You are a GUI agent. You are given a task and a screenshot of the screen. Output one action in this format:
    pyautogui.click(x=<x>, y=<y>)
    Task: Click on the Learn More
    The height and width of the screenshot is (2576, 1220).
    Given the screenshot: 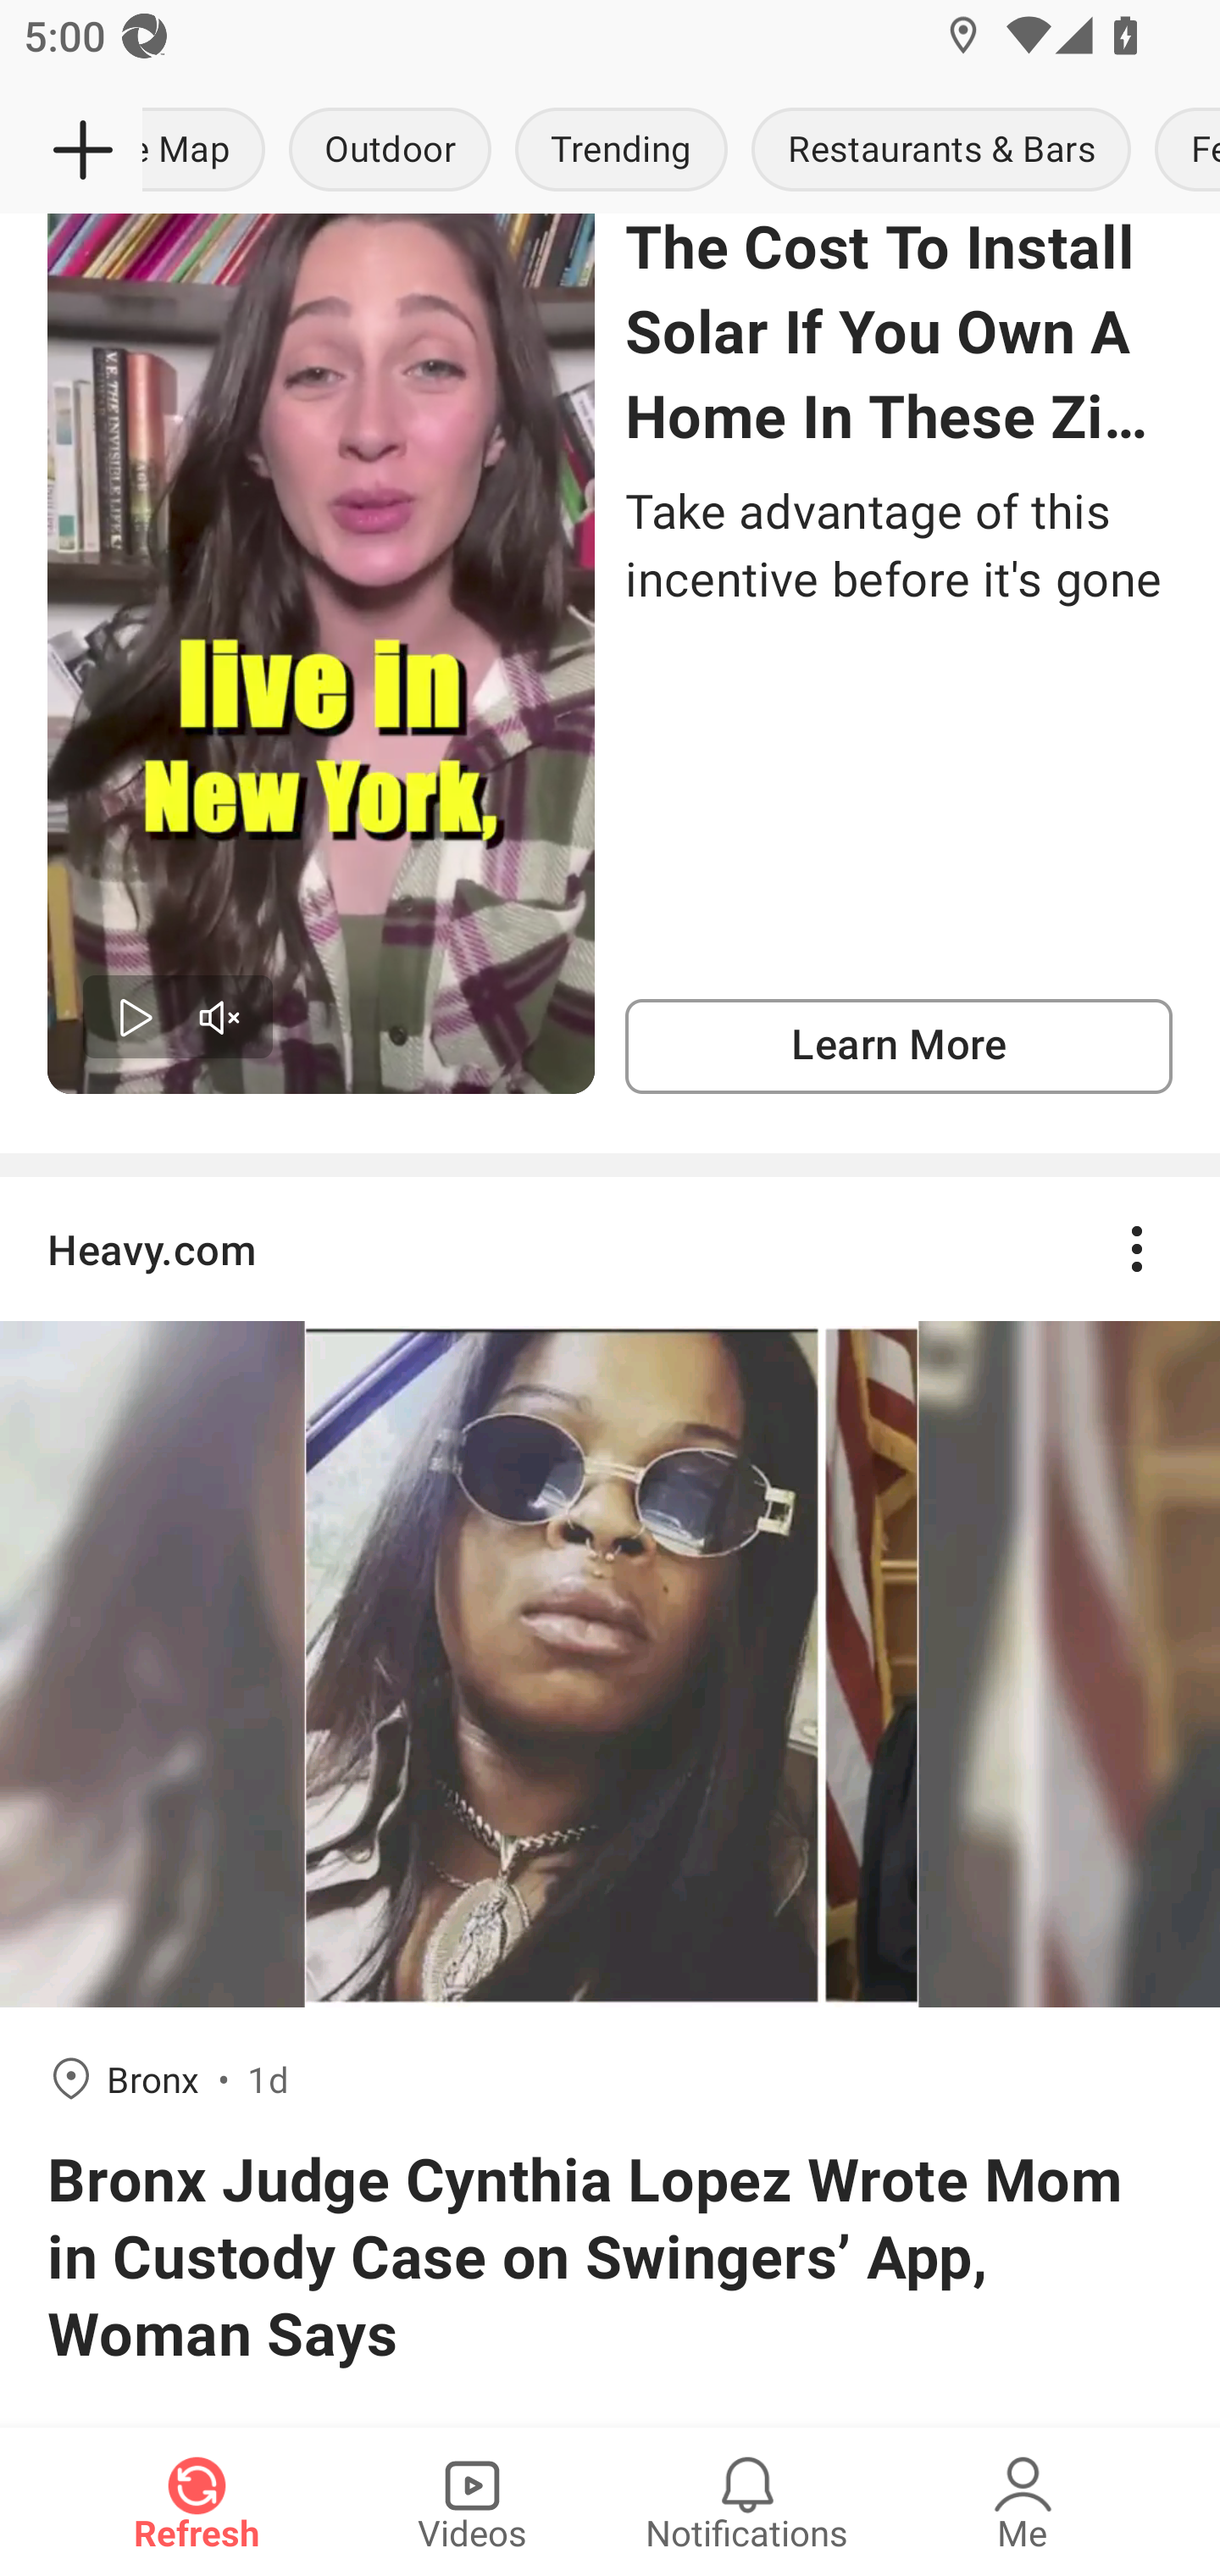 What is the action you would take?
    pyautogui.click(x=898, y=1047)
    